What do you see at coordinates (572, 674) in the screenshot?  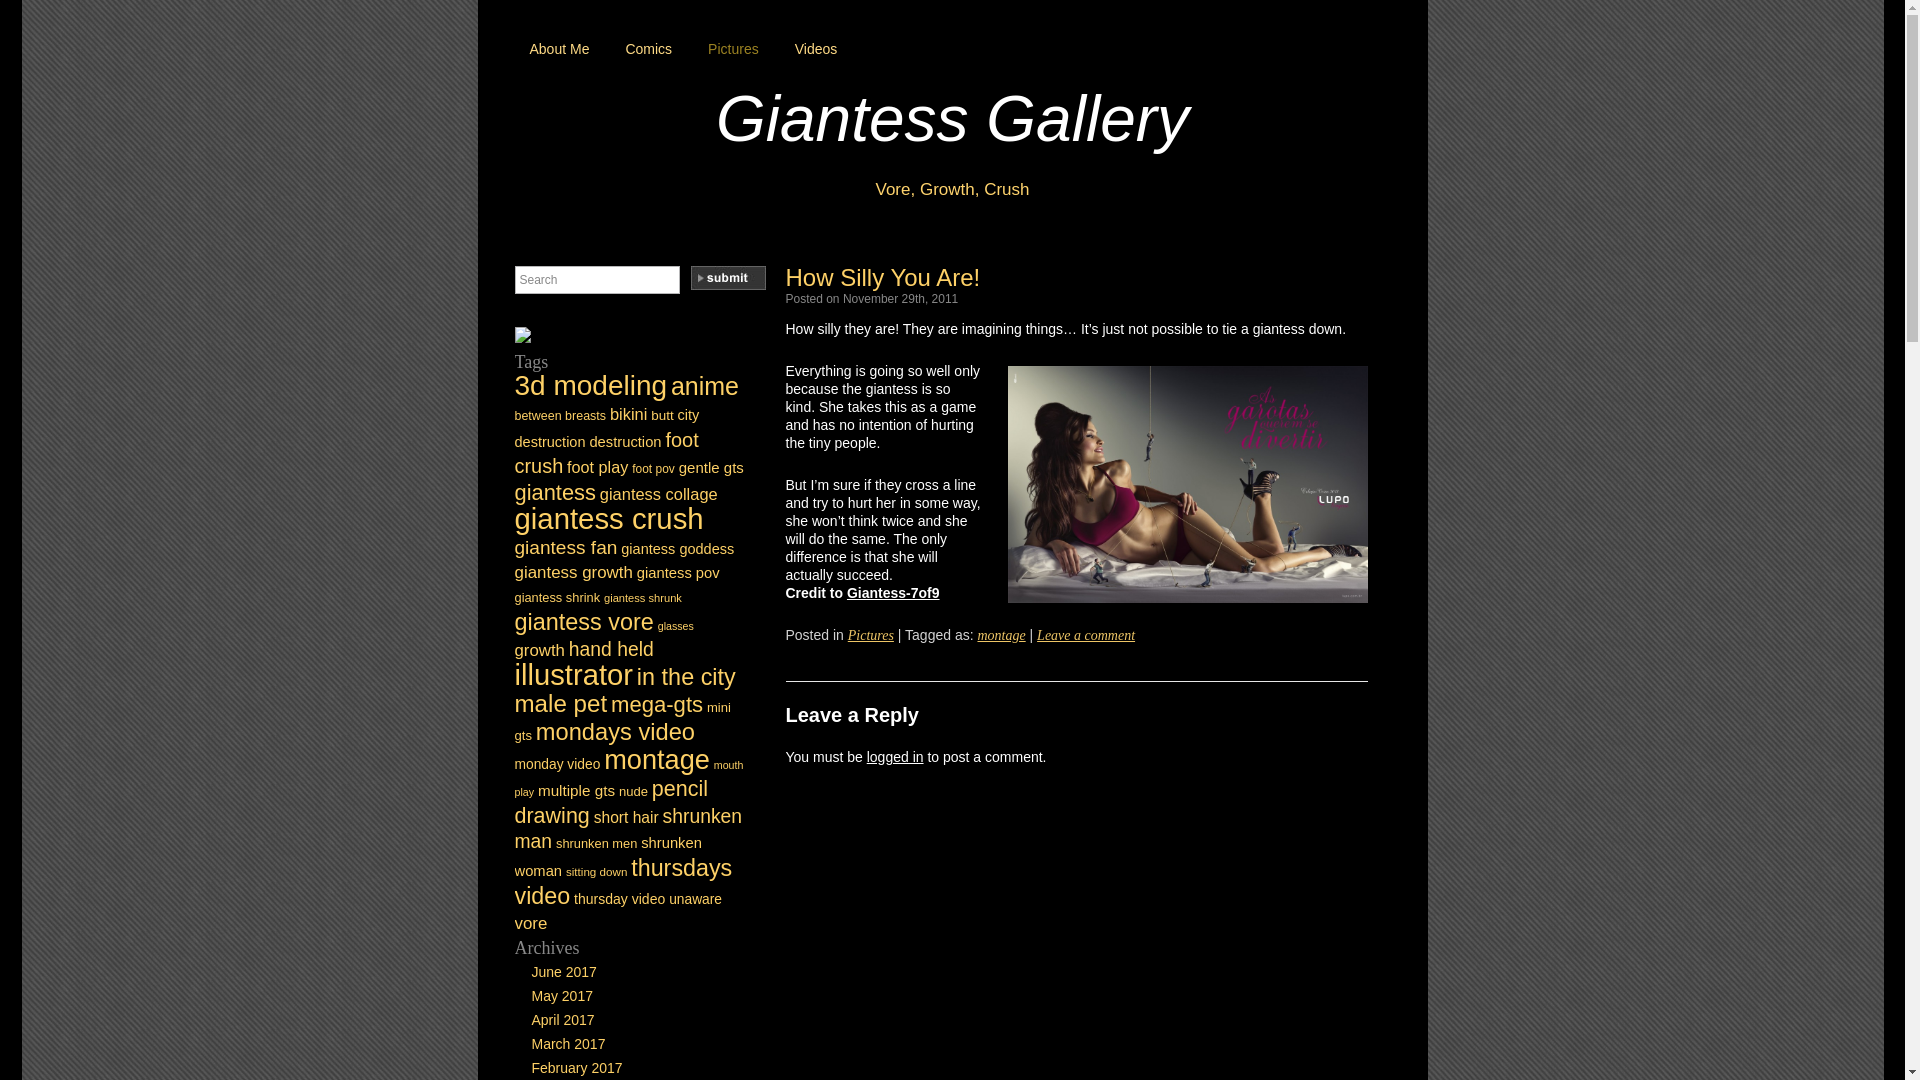 I see `illustrator` at bounding box center [572, 674].